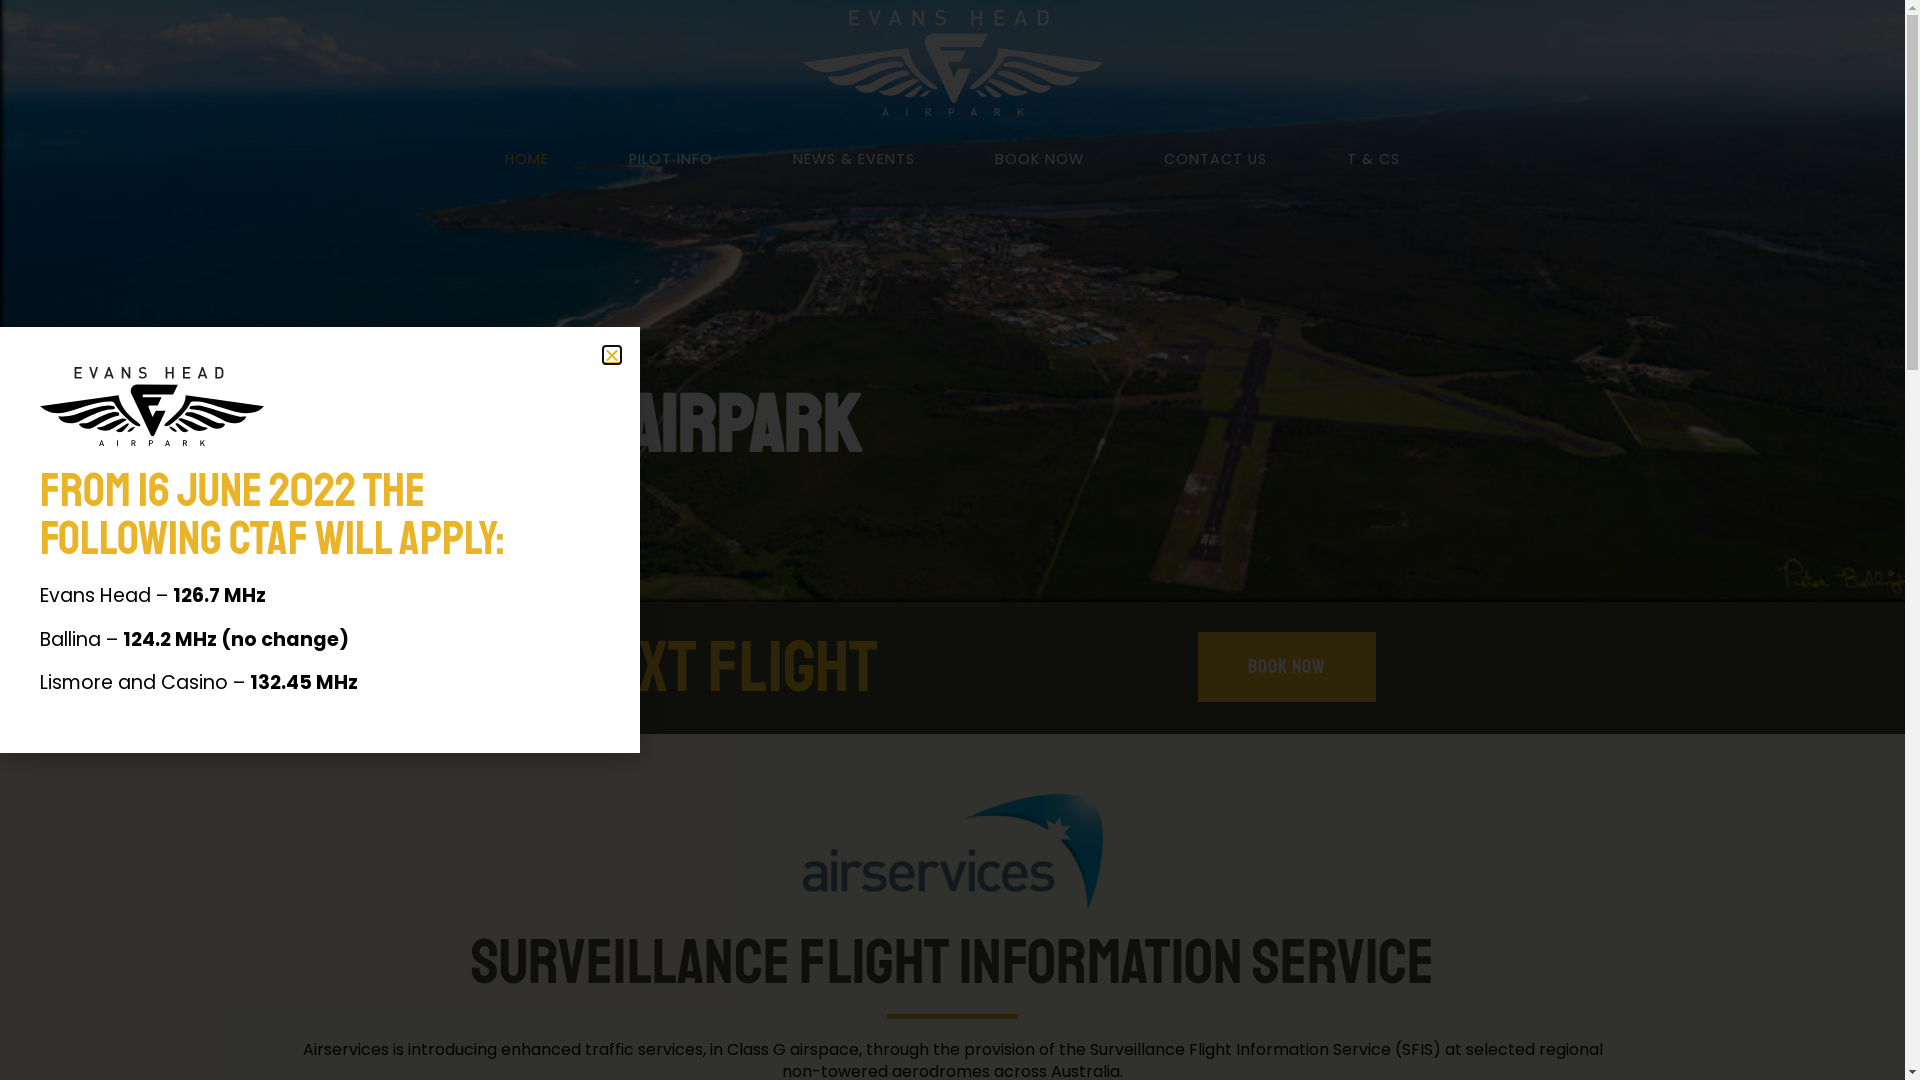  I want to click on CONTACT US, so click(1216, 159).